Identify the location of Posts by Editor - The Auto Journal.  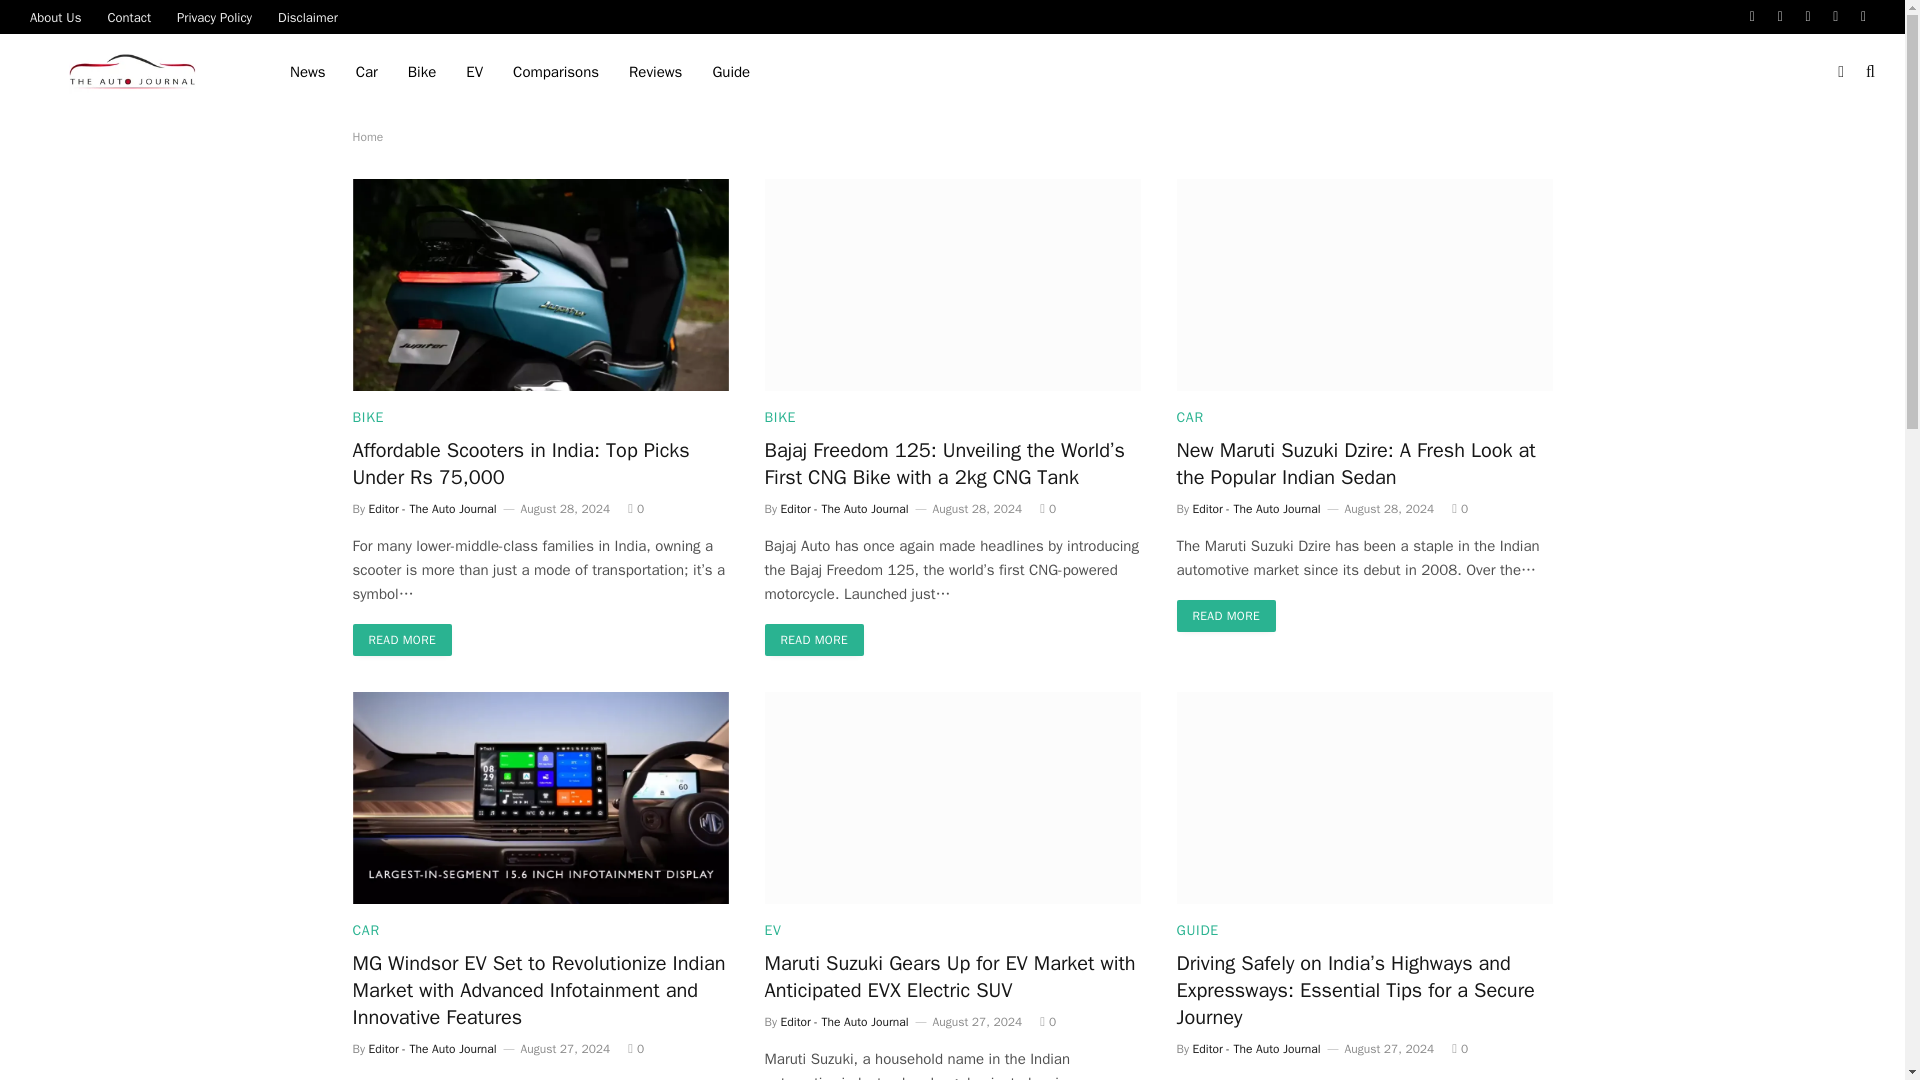
(844, 509).